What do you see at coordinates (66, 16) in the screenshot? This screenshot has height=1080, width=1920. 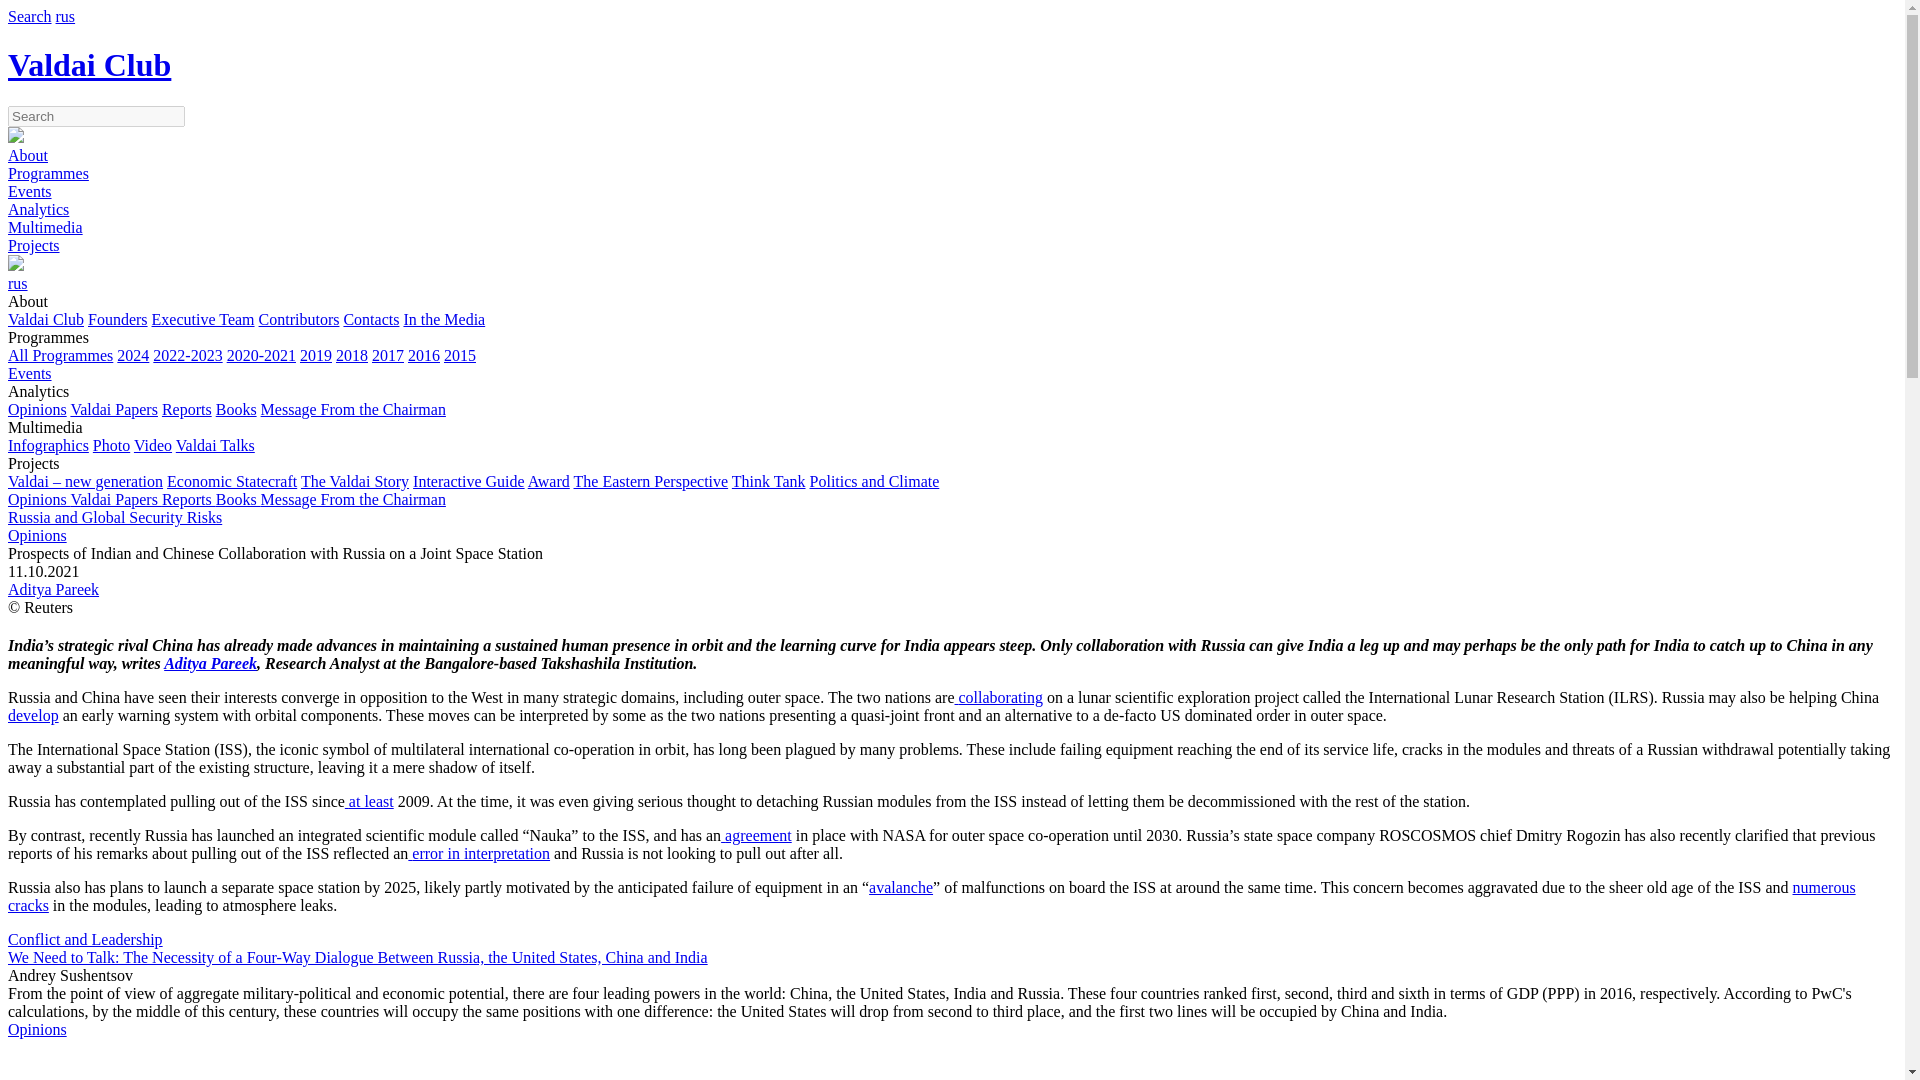 I see `rus` at bounding box center [66, 16].